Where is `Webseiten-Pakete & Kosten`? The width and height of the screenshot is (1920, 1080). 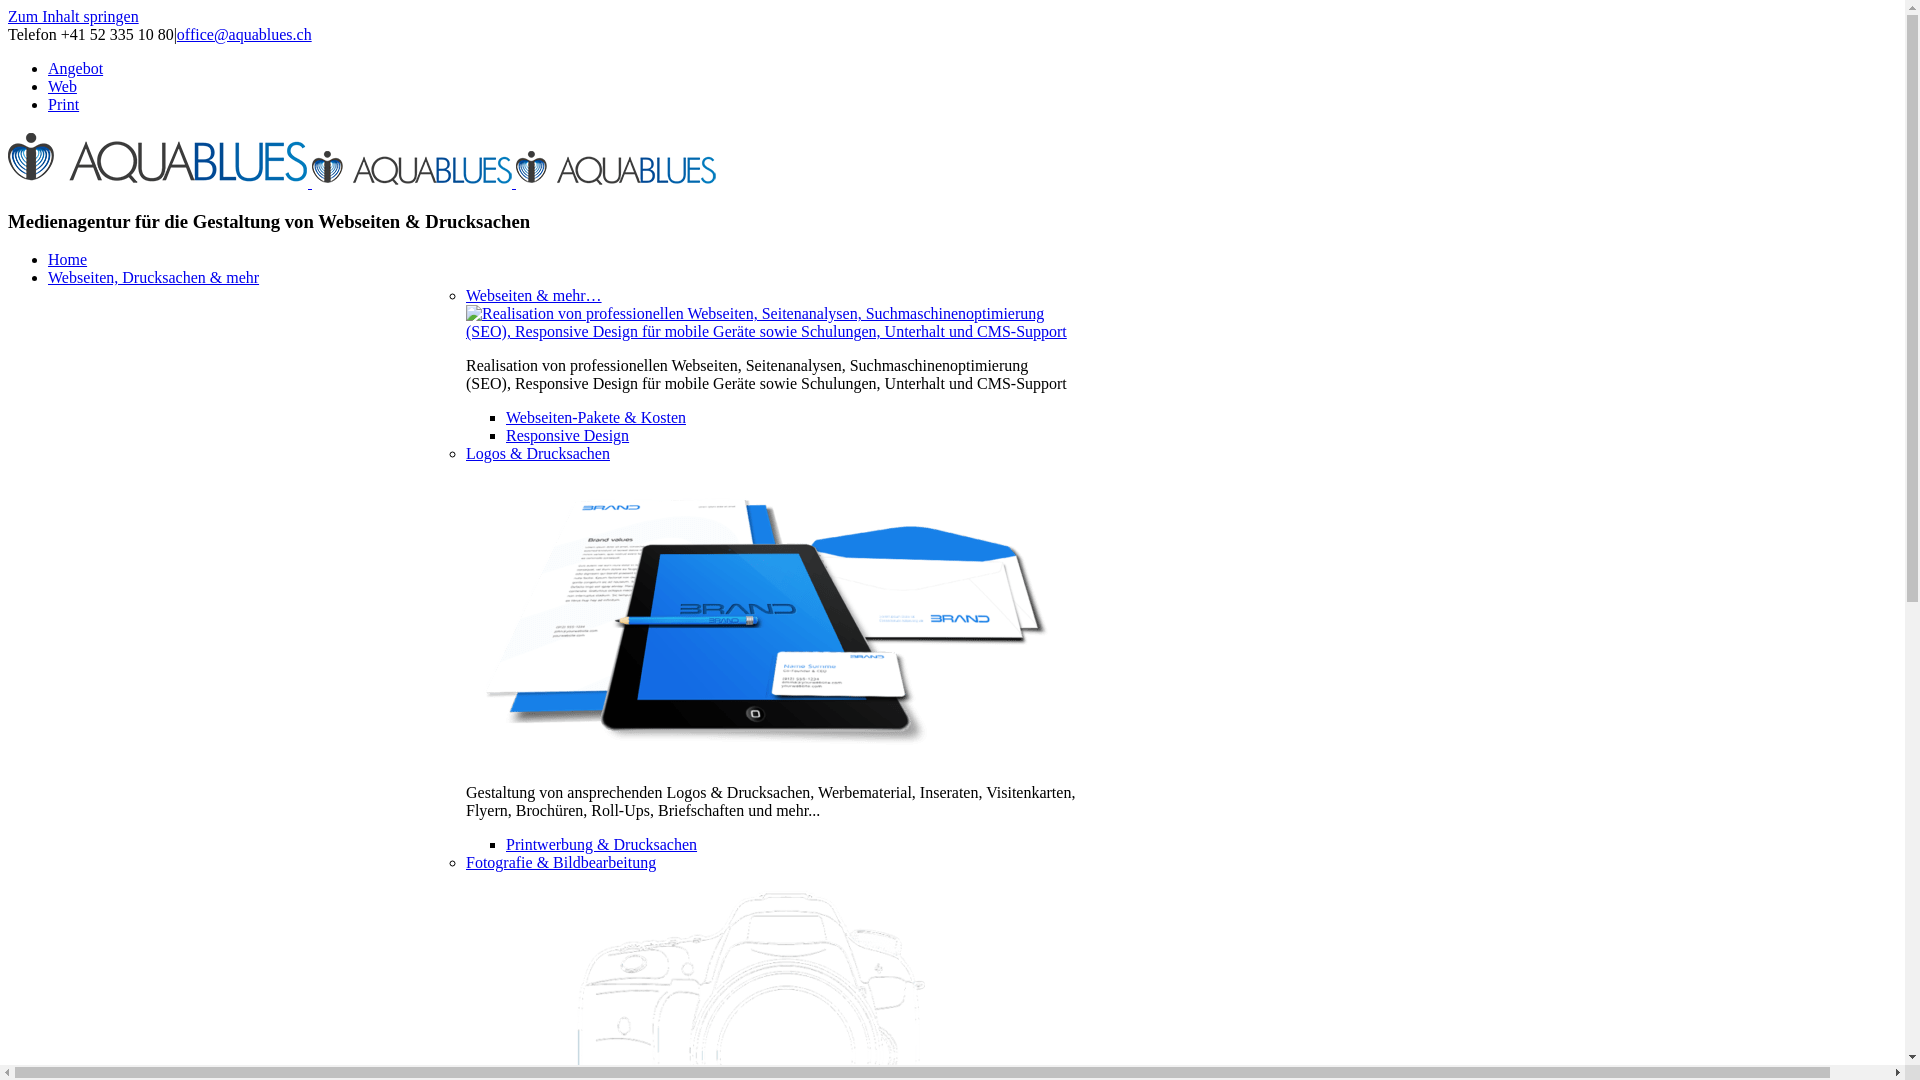
Webseiten-Pakete & Kosten is located at coordinates (596, 418).